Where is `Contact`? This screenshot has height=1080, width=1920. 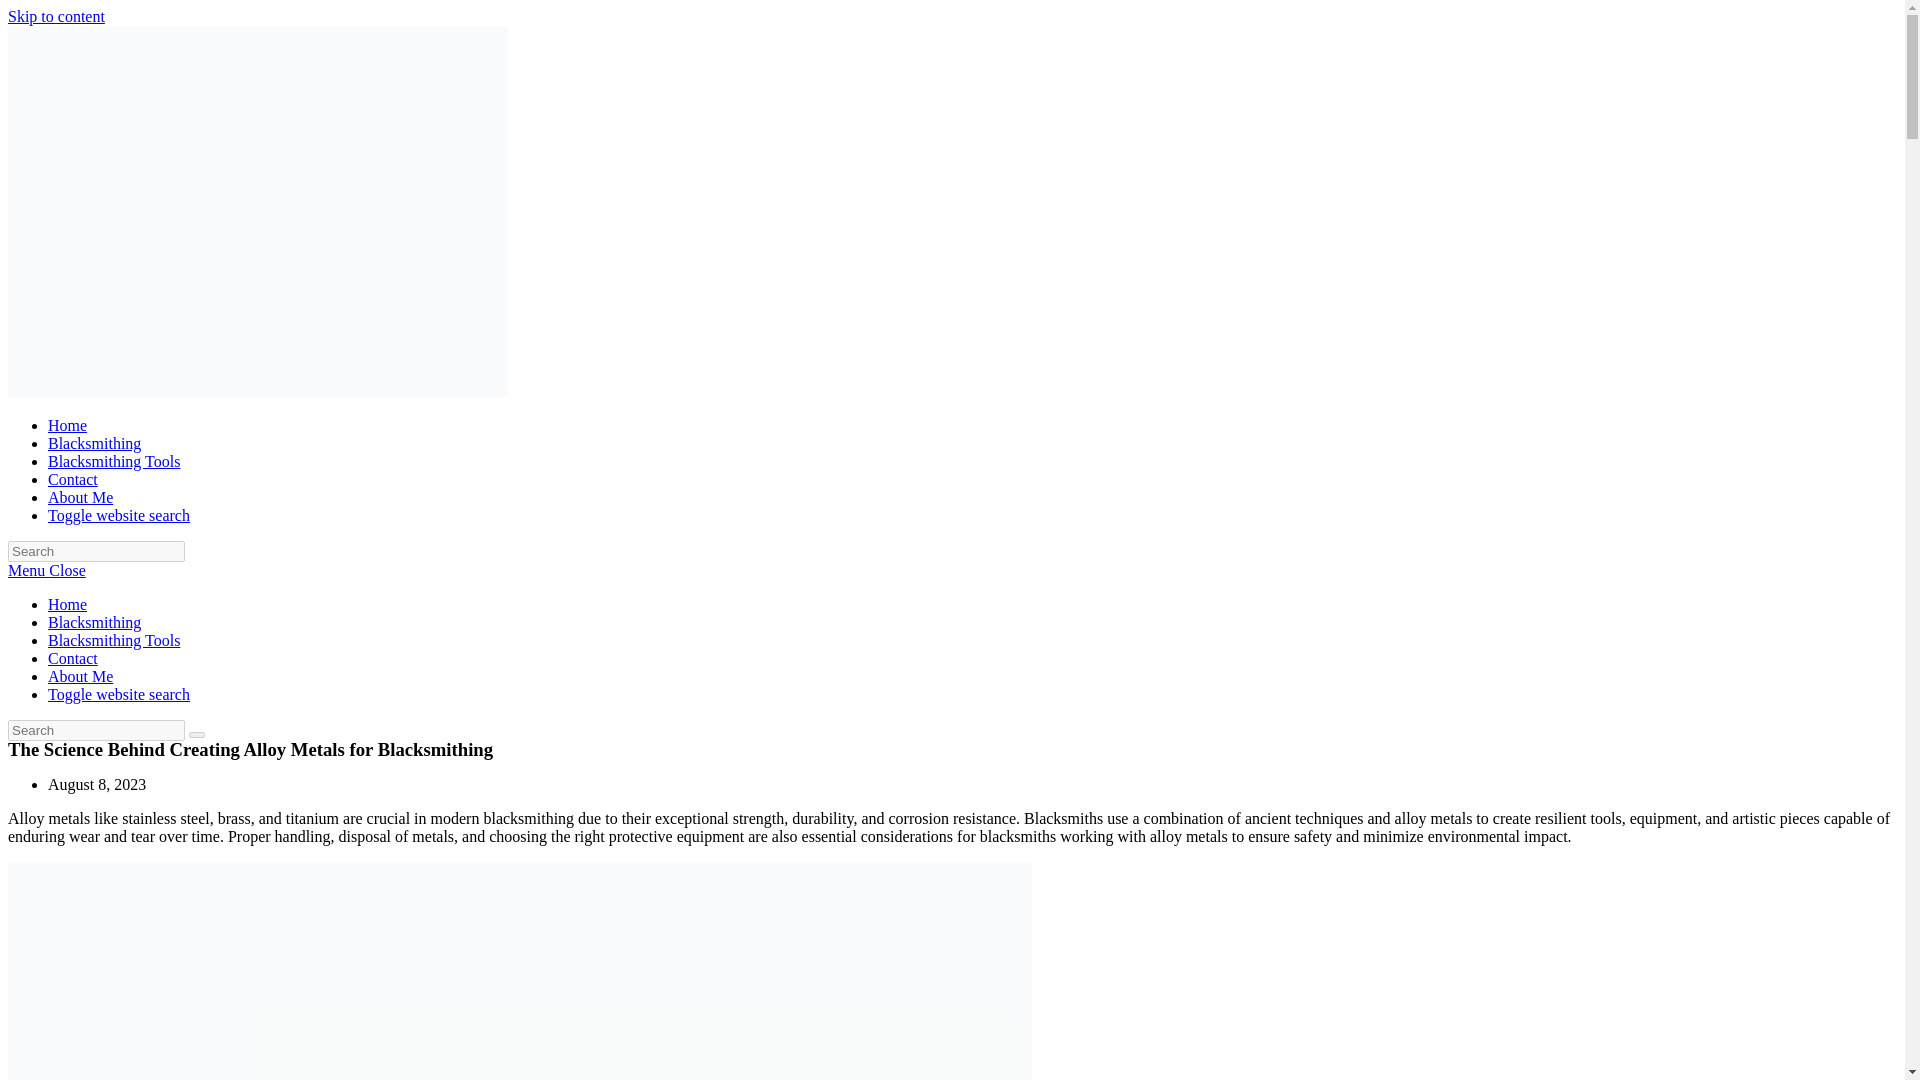 Contact is located at coordinates (72, 658).